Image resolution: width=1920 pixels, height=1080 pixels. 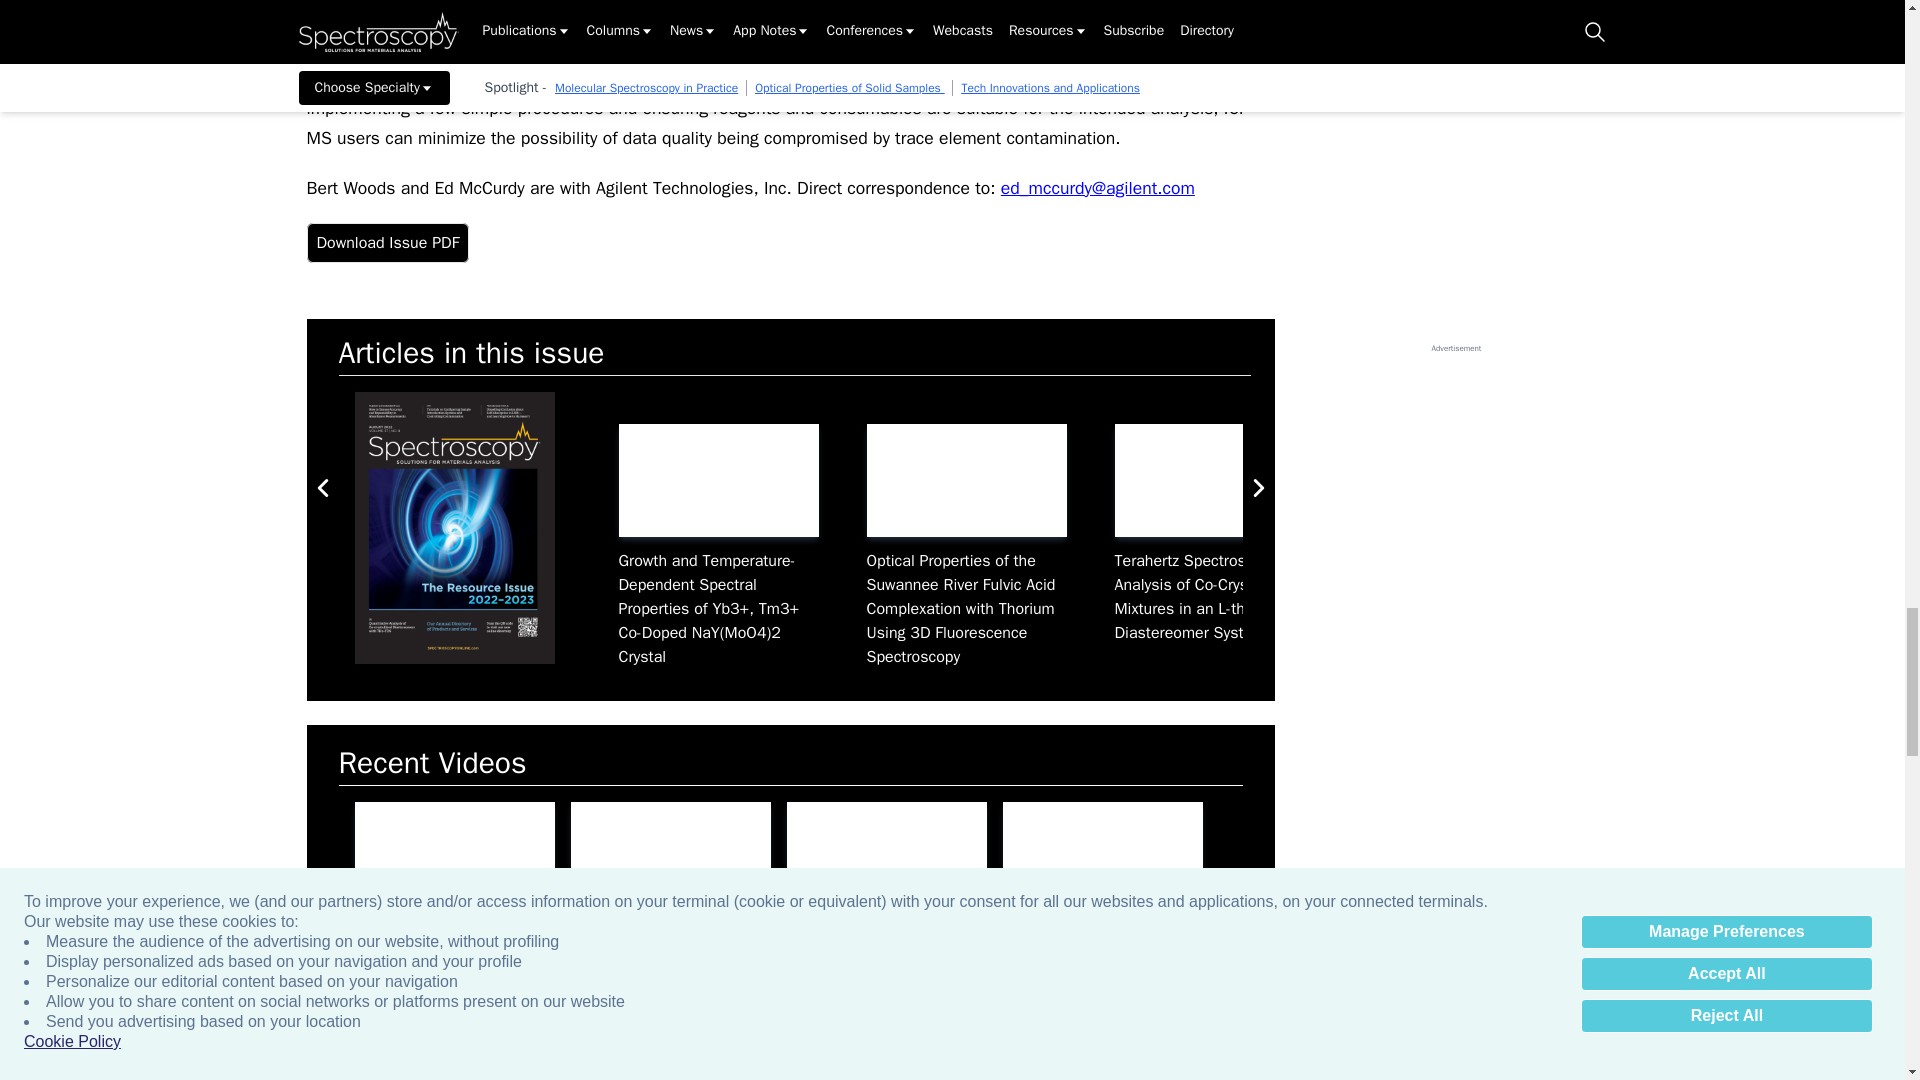 I want to click on Key Steps to Follow in a FRET Experiment, so click(x=1710, y=480).